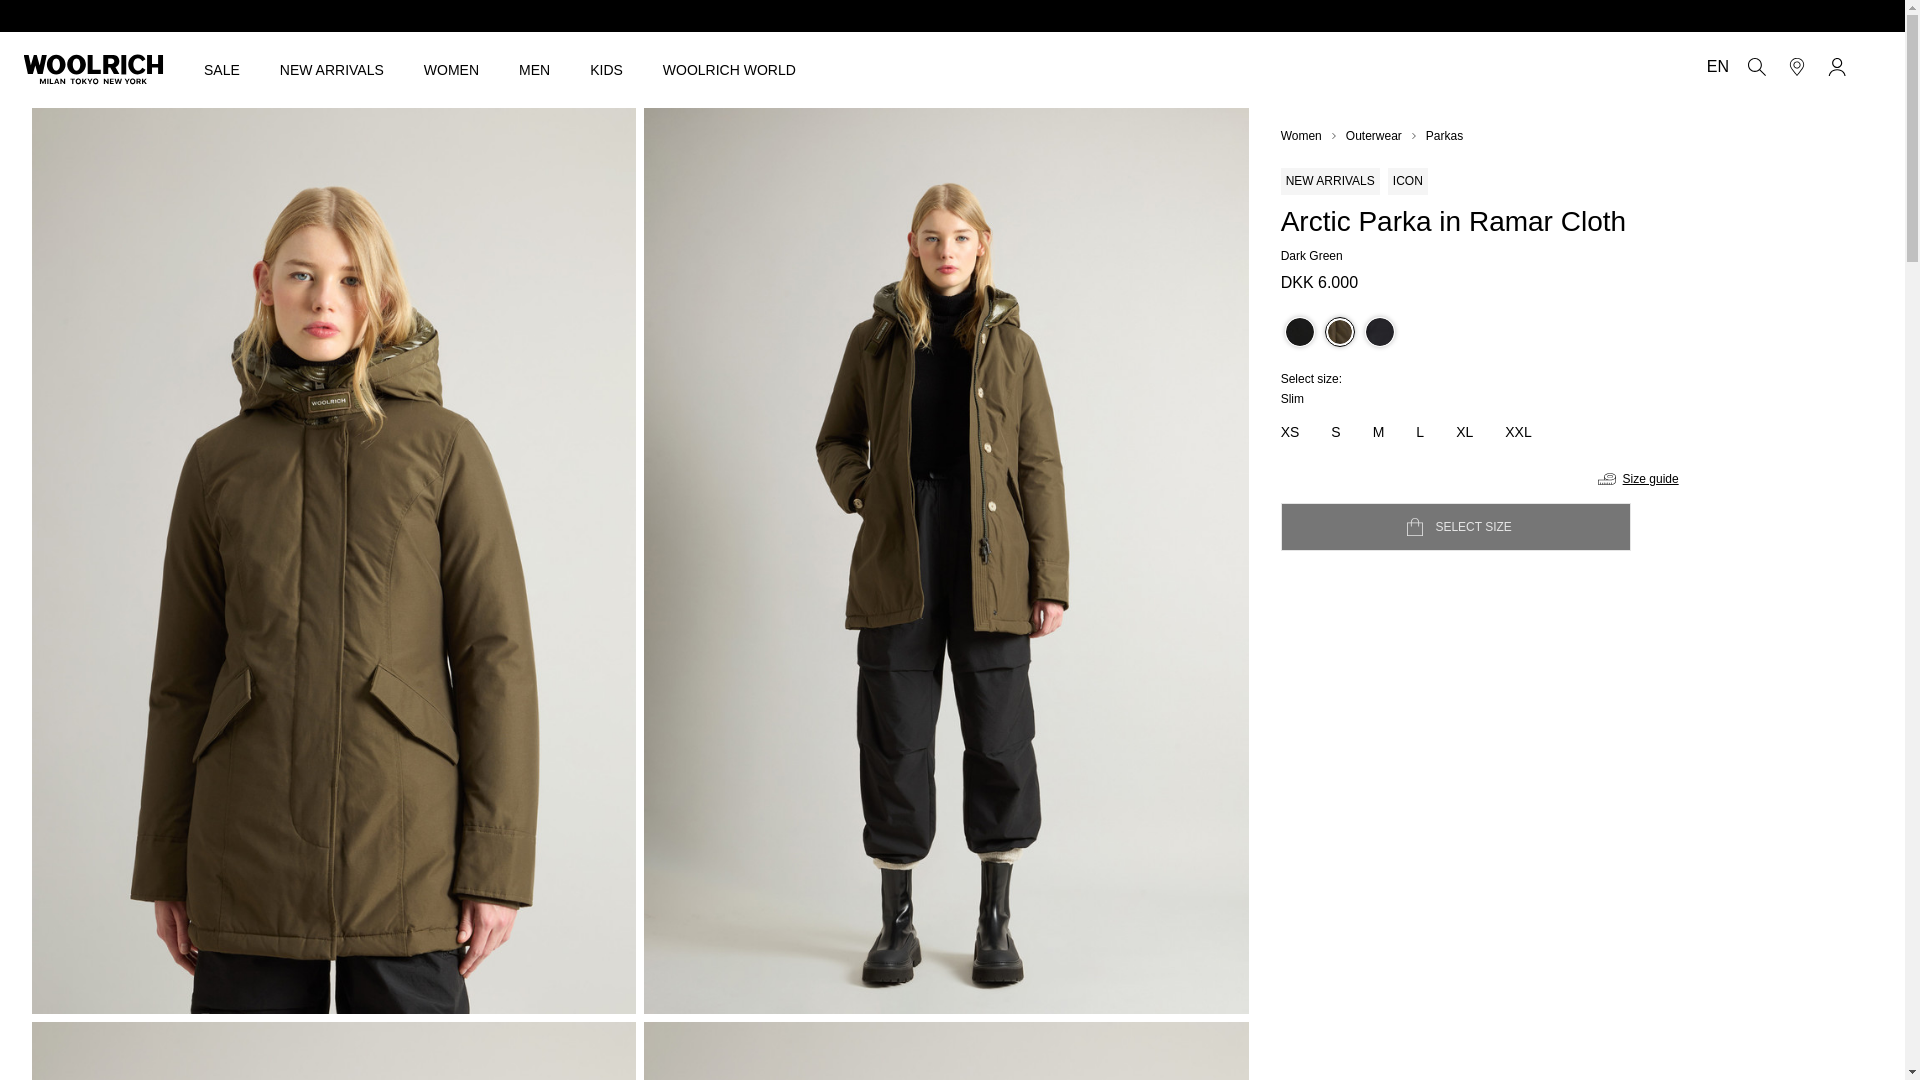  Describe the element at coordinates (1444, 136) in the screenshot. I see `Parkas` at that location.